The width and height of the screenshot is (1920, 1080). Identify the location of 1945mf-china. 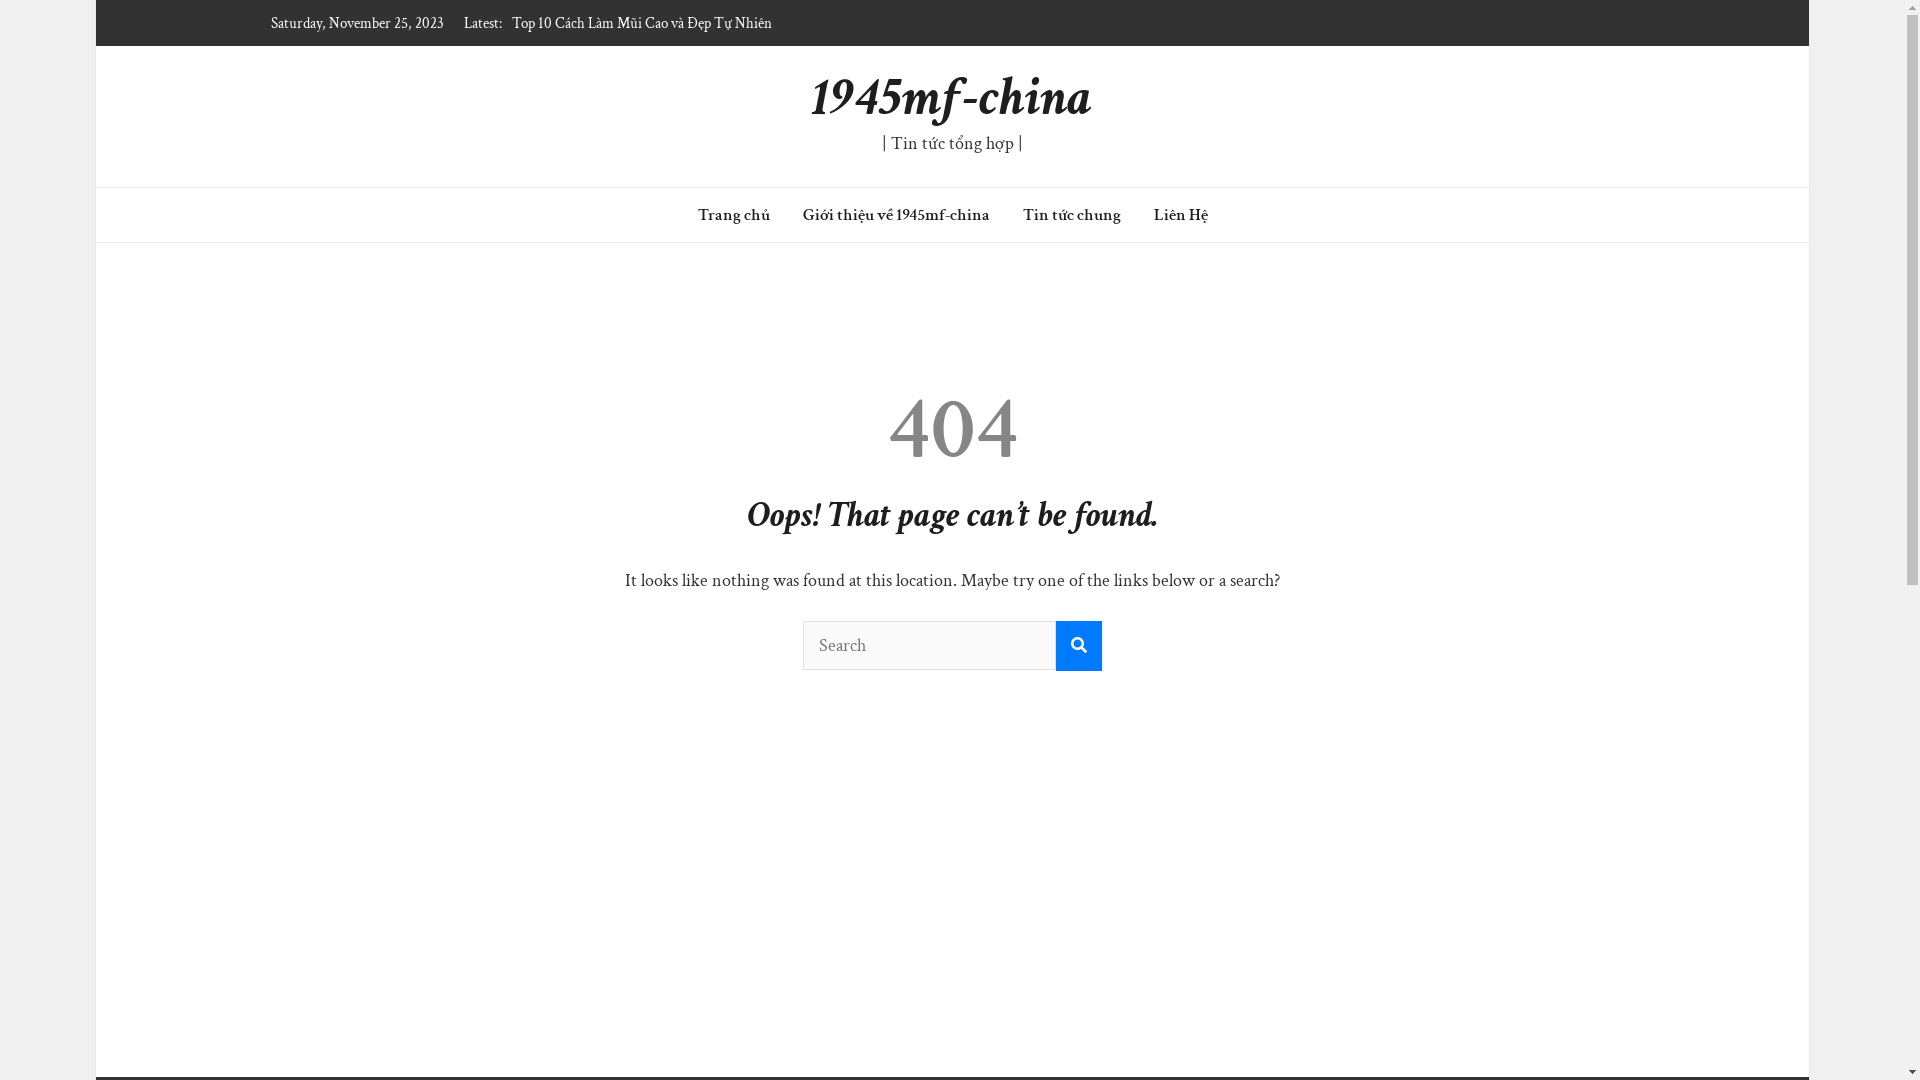
(952, 98).